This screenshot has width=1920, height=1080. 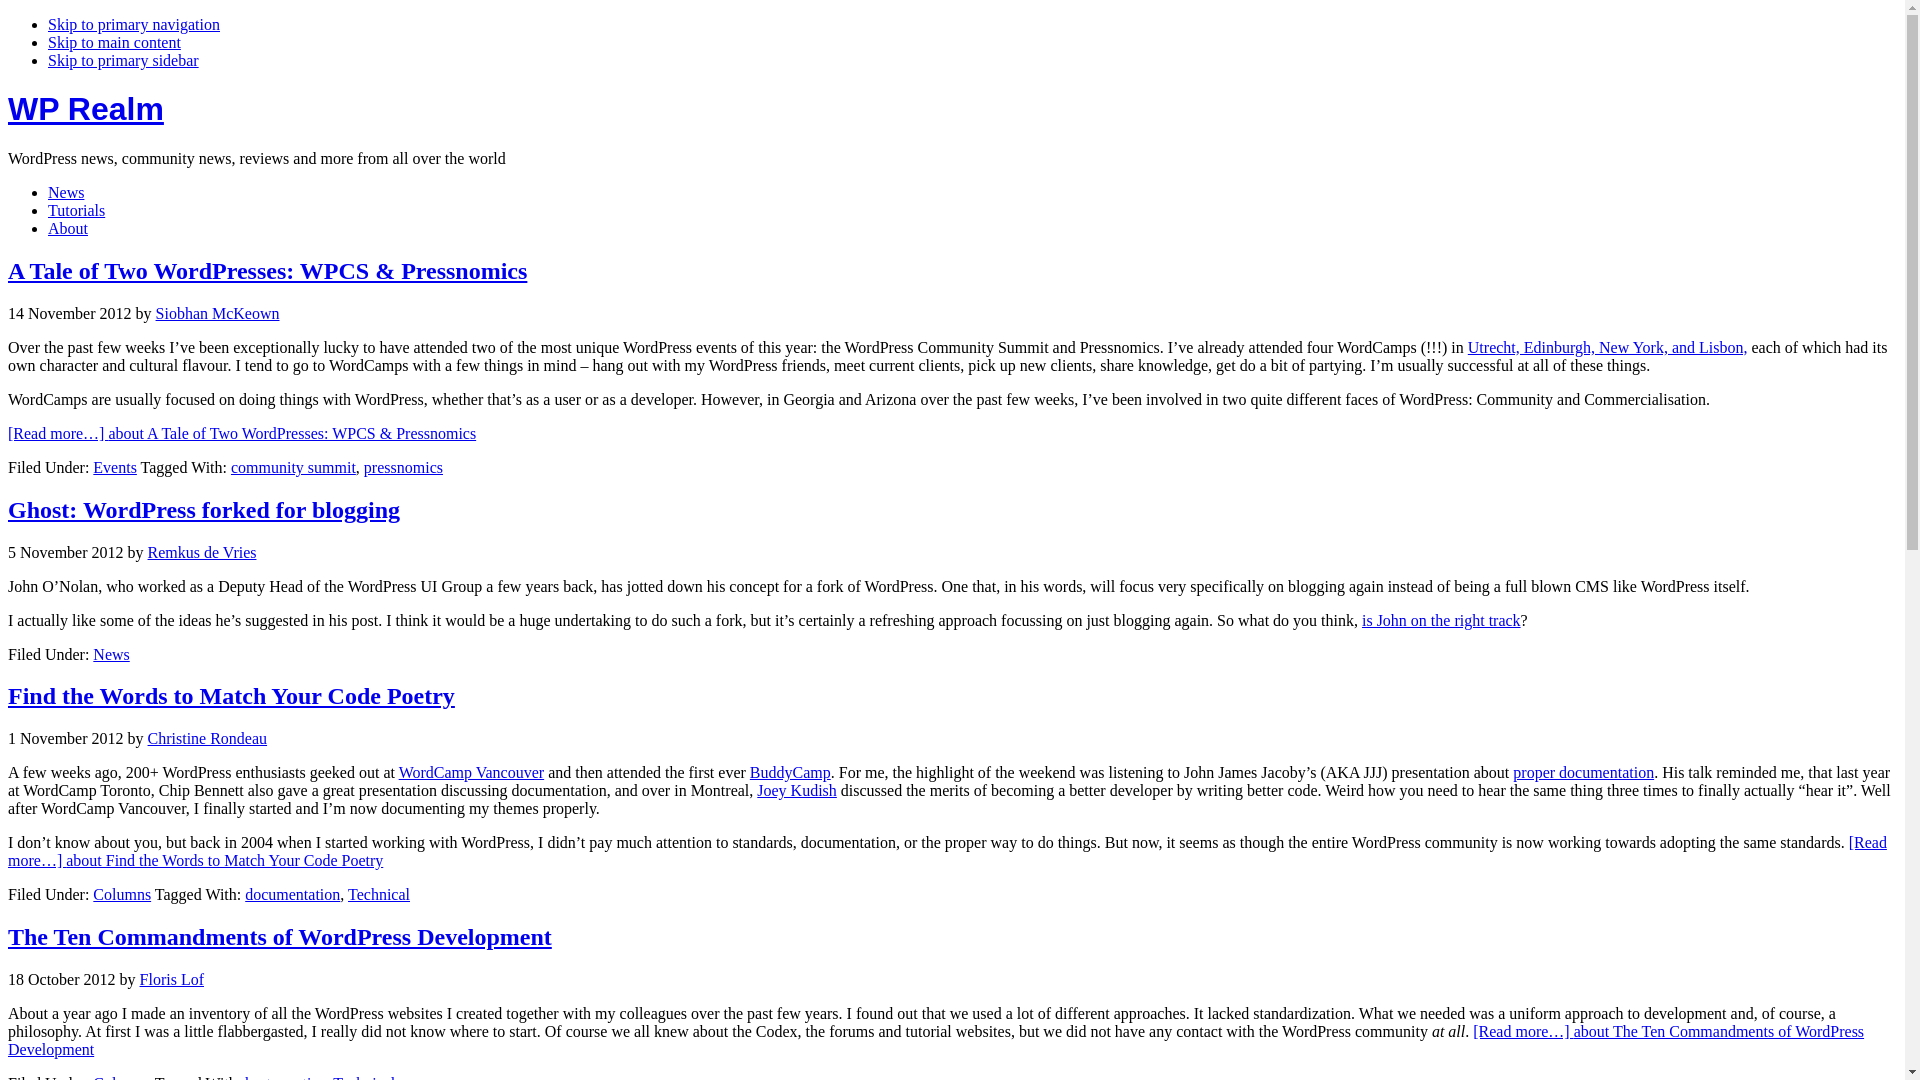 I want to click on Technical, so click(x=364, y=1077).